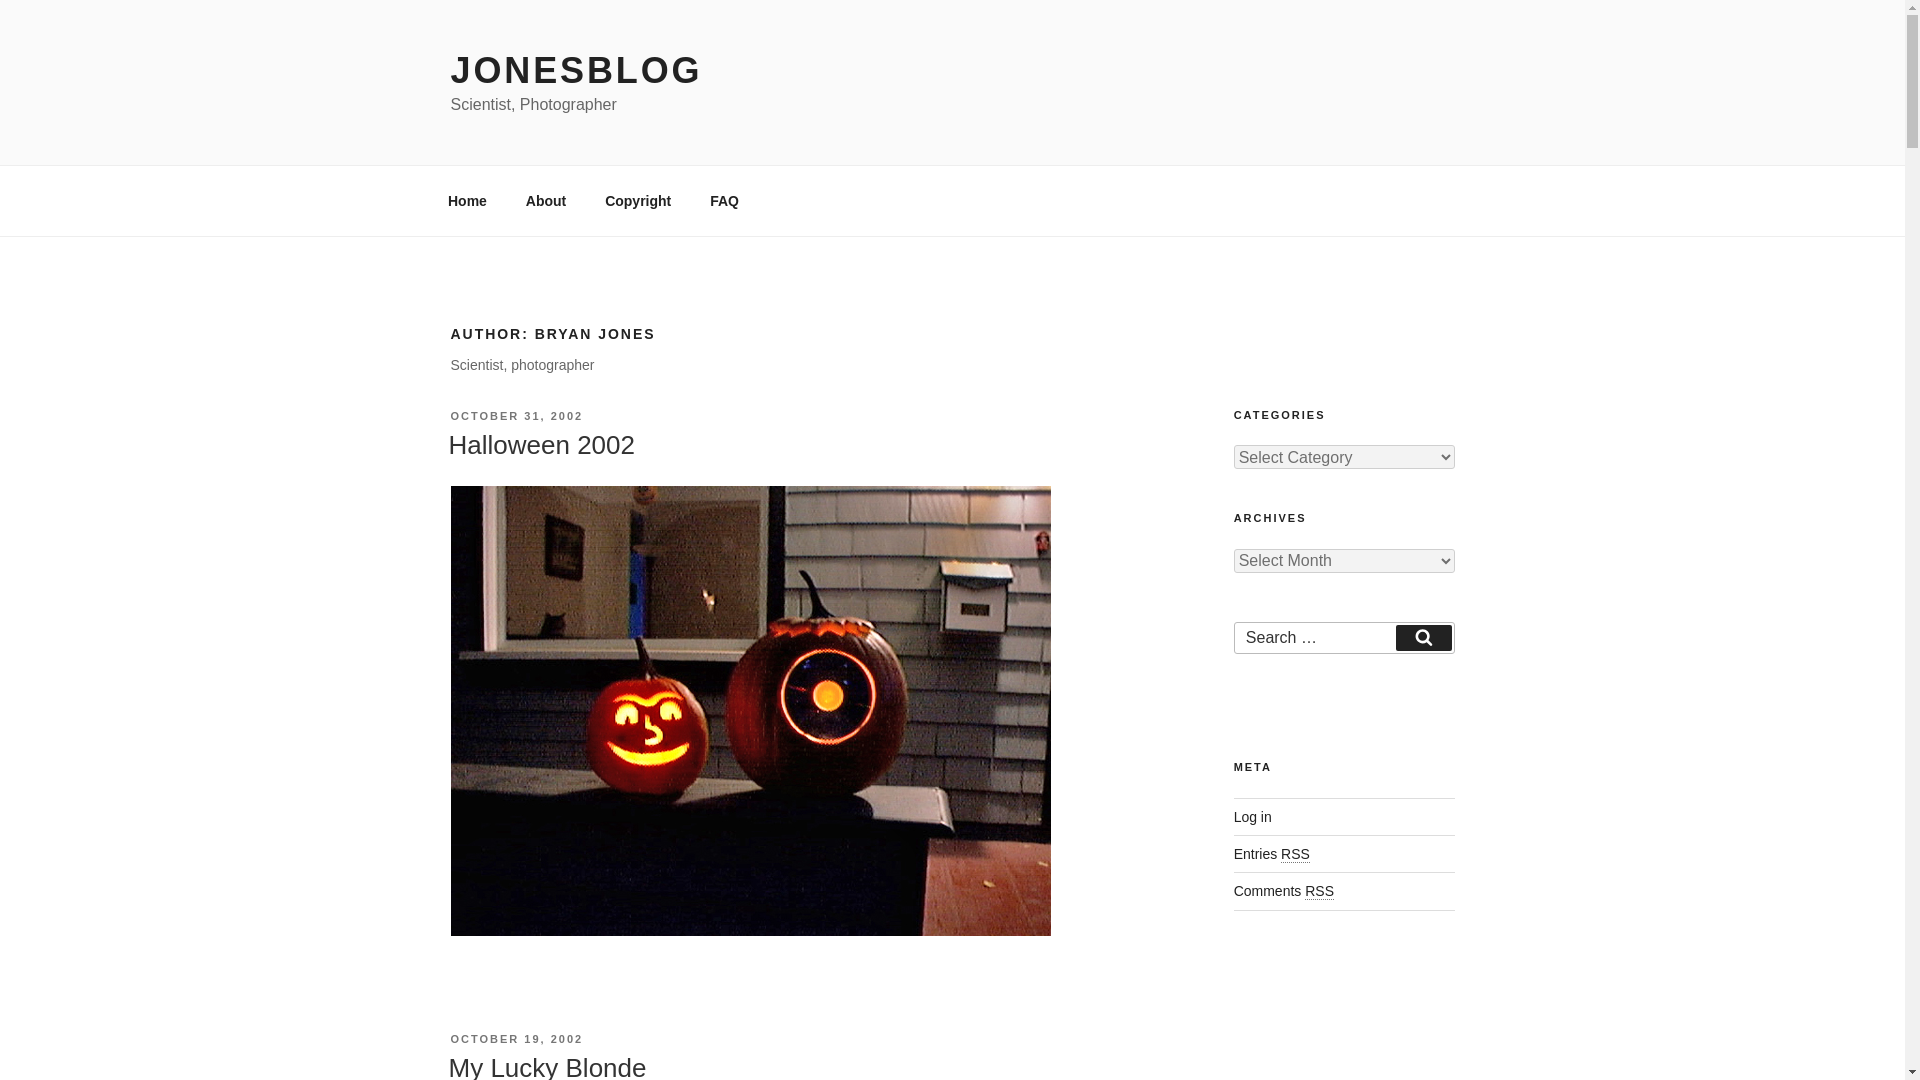 This screenshot has width=1920, height=1080. Describe the element at coordinates (1272, 853) in the screenshot. I see `Syndicate this site using RSS 2.0` at that location.